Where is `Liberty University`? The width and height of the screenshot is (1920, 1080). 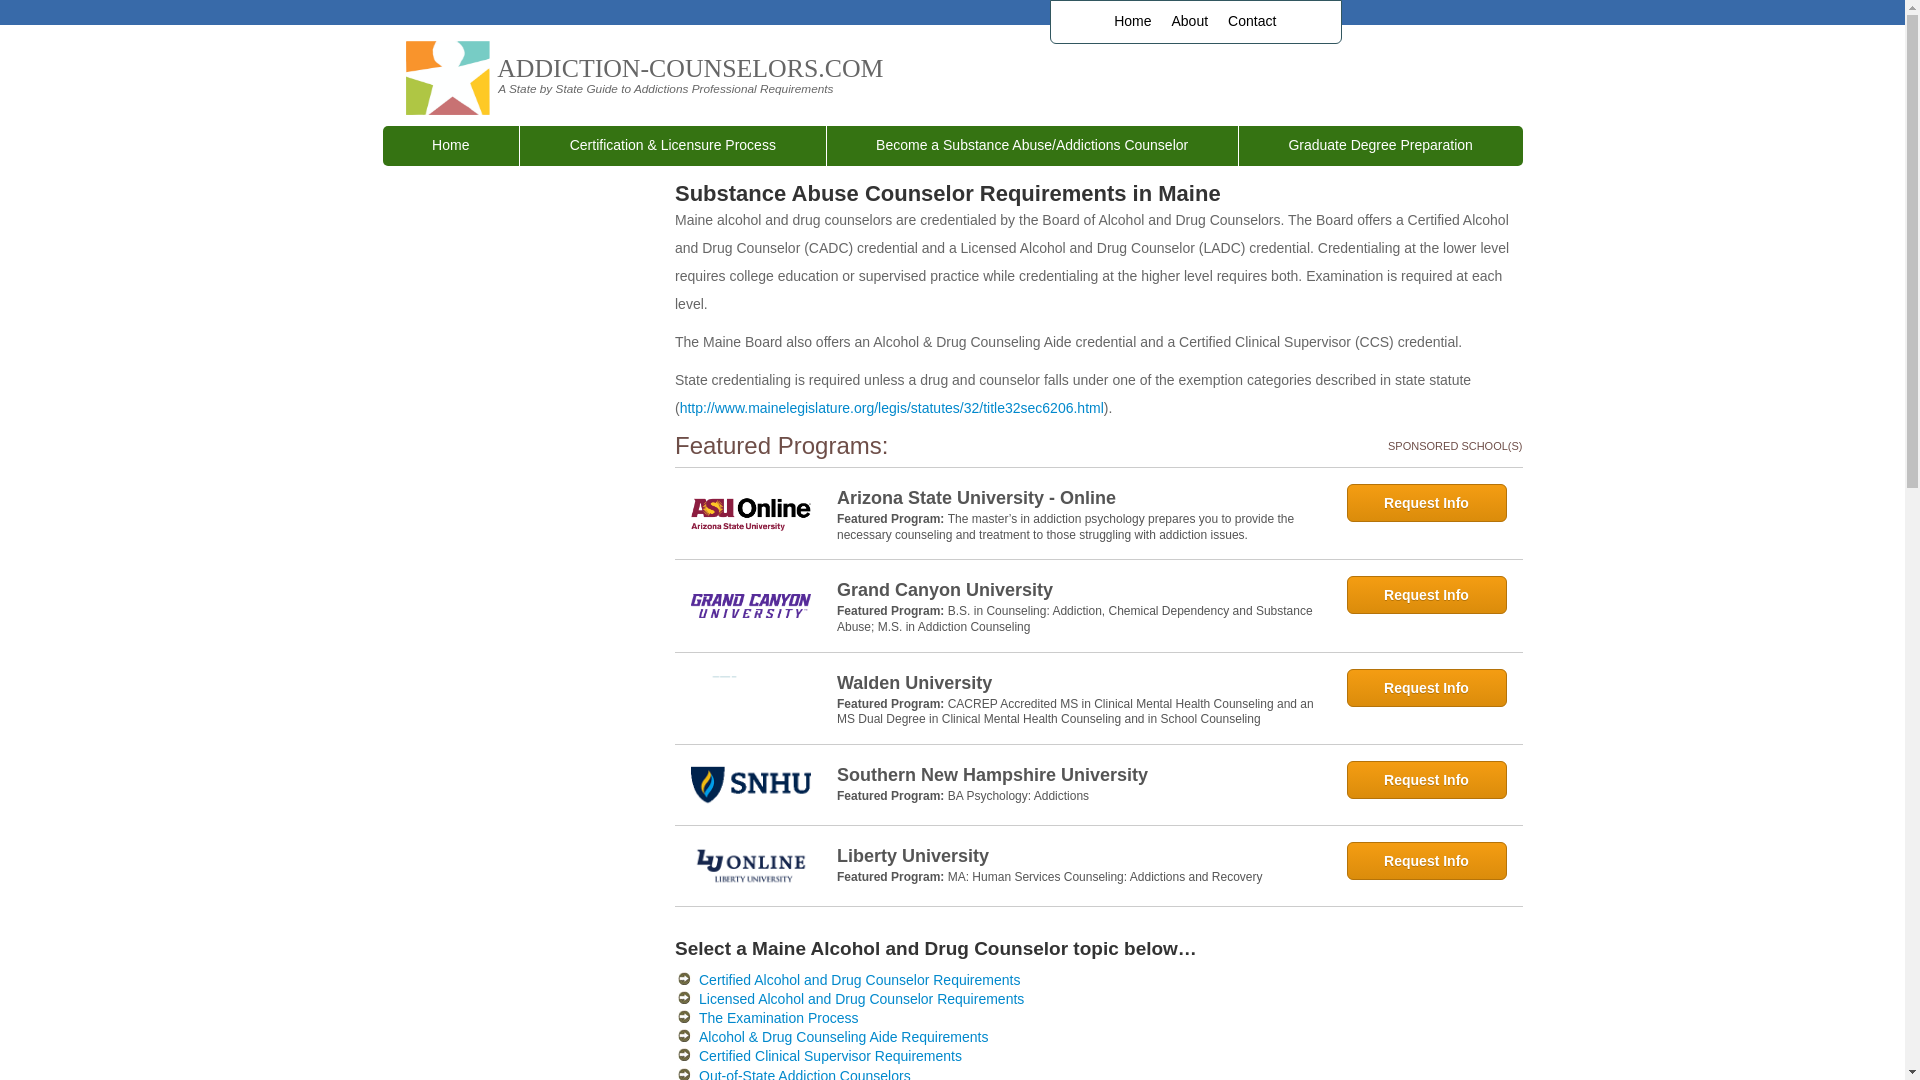 Liberty University is located at coordinates (1078, 856).